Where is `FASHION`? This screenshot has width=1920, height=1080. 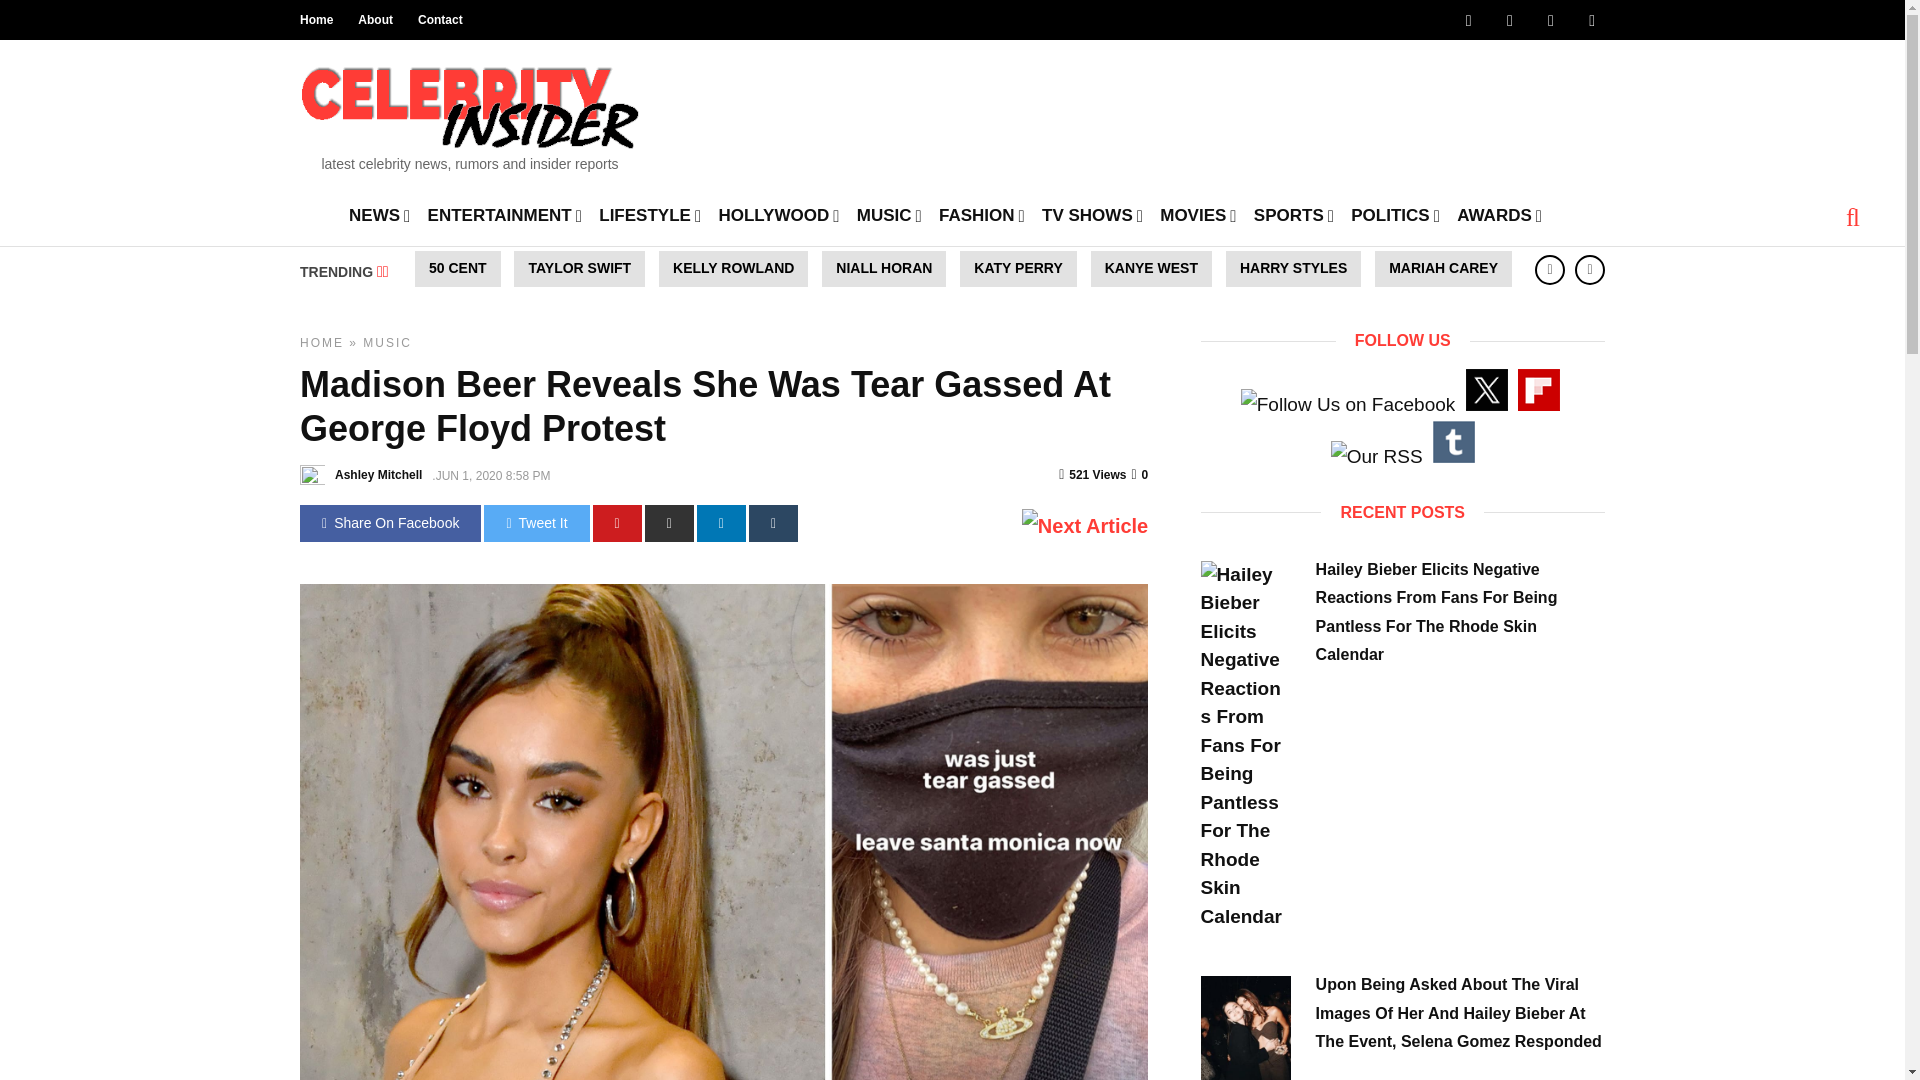 FASHION is located at coordinates (982, 214).